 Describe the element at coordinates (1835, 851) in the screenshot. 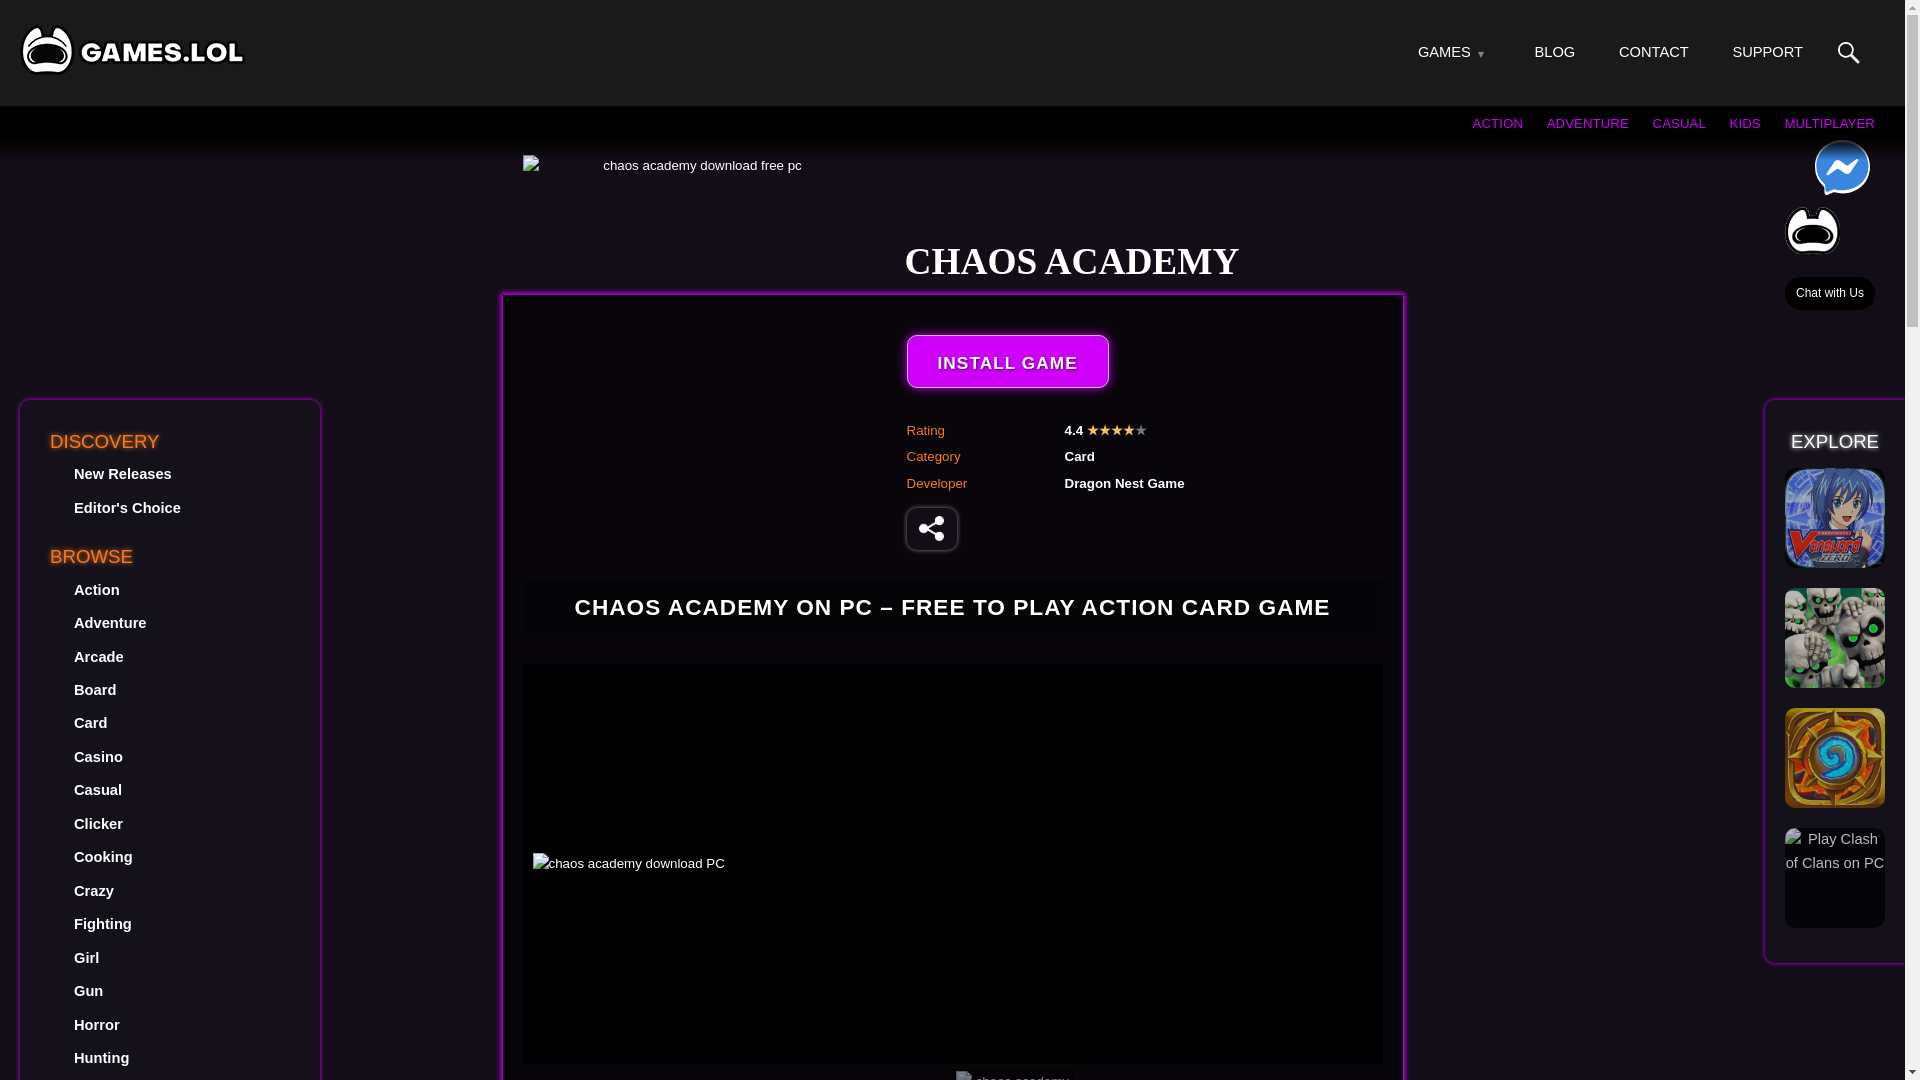

I see `Play Clash of Clans on PC` at that location.